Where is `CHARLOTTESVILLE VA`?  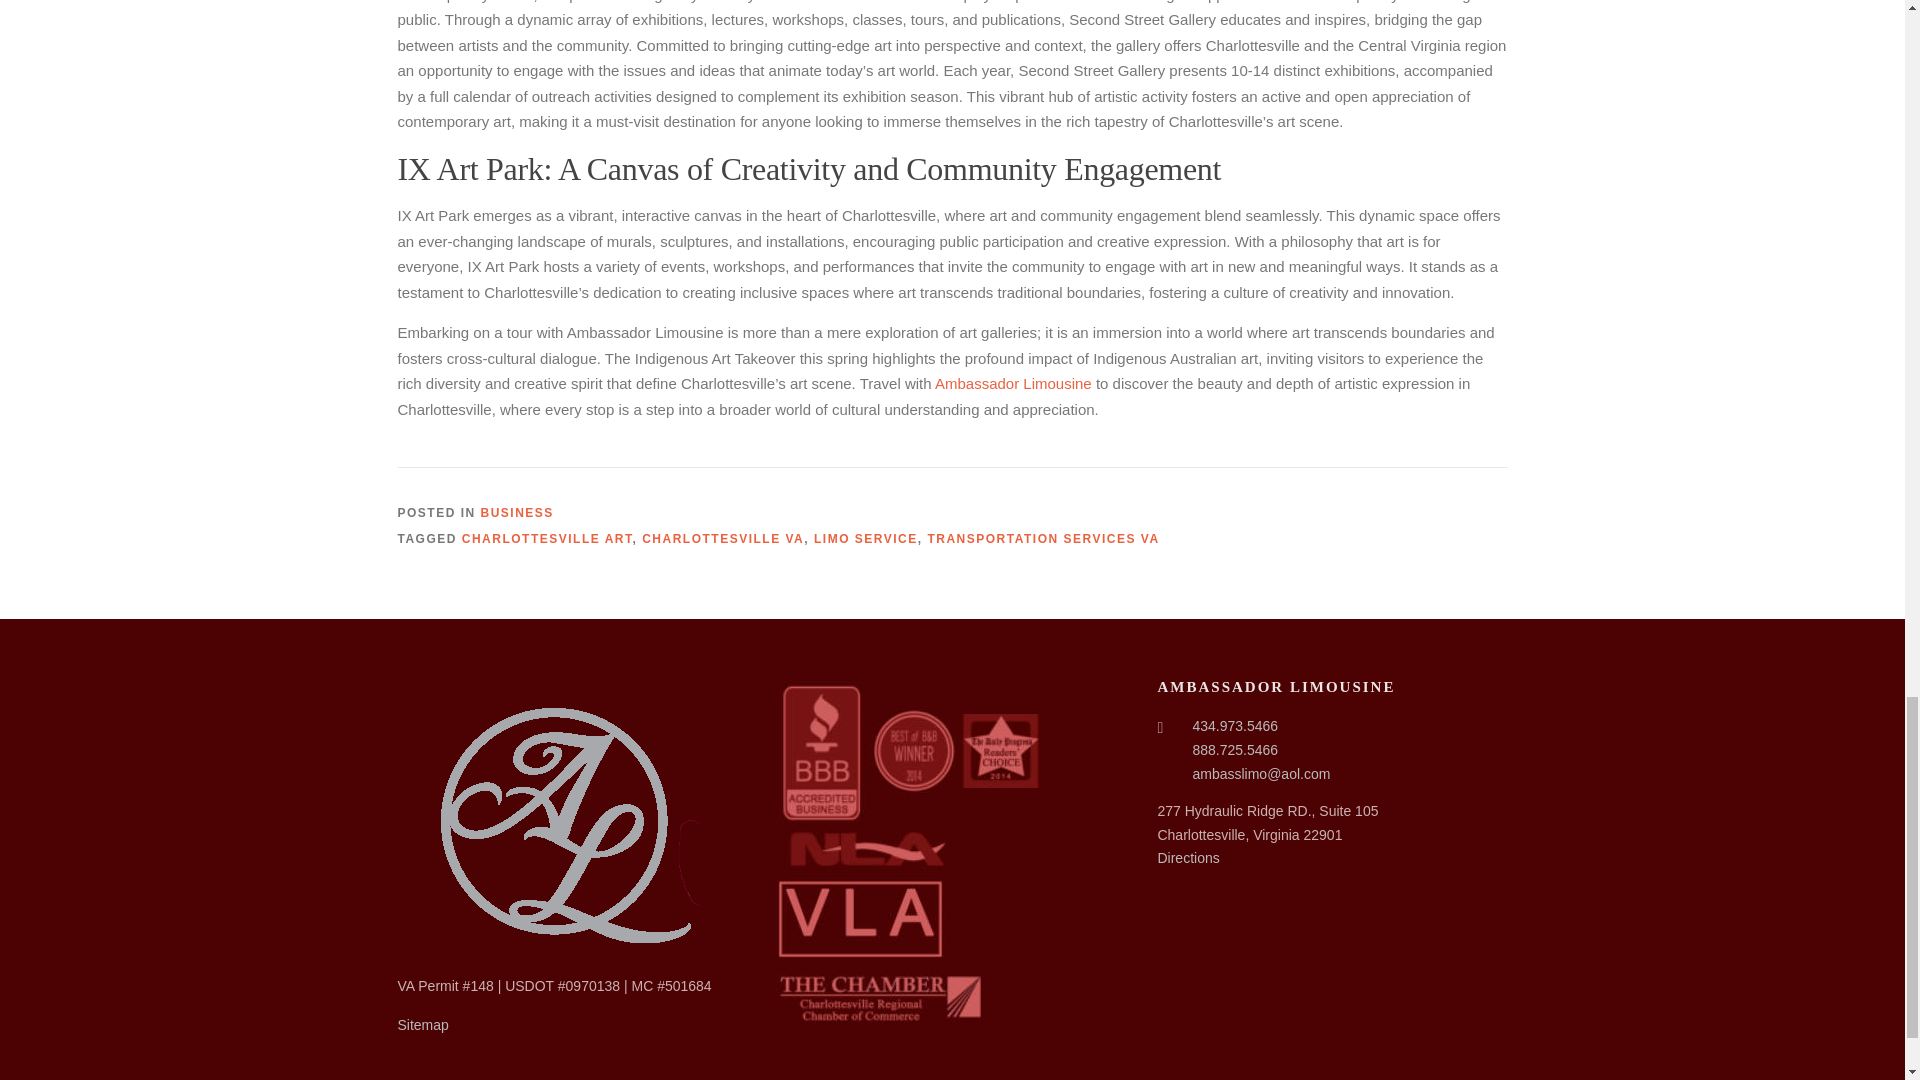
CHARLOTTESVILLE VA is located at coordinates (722, 539).